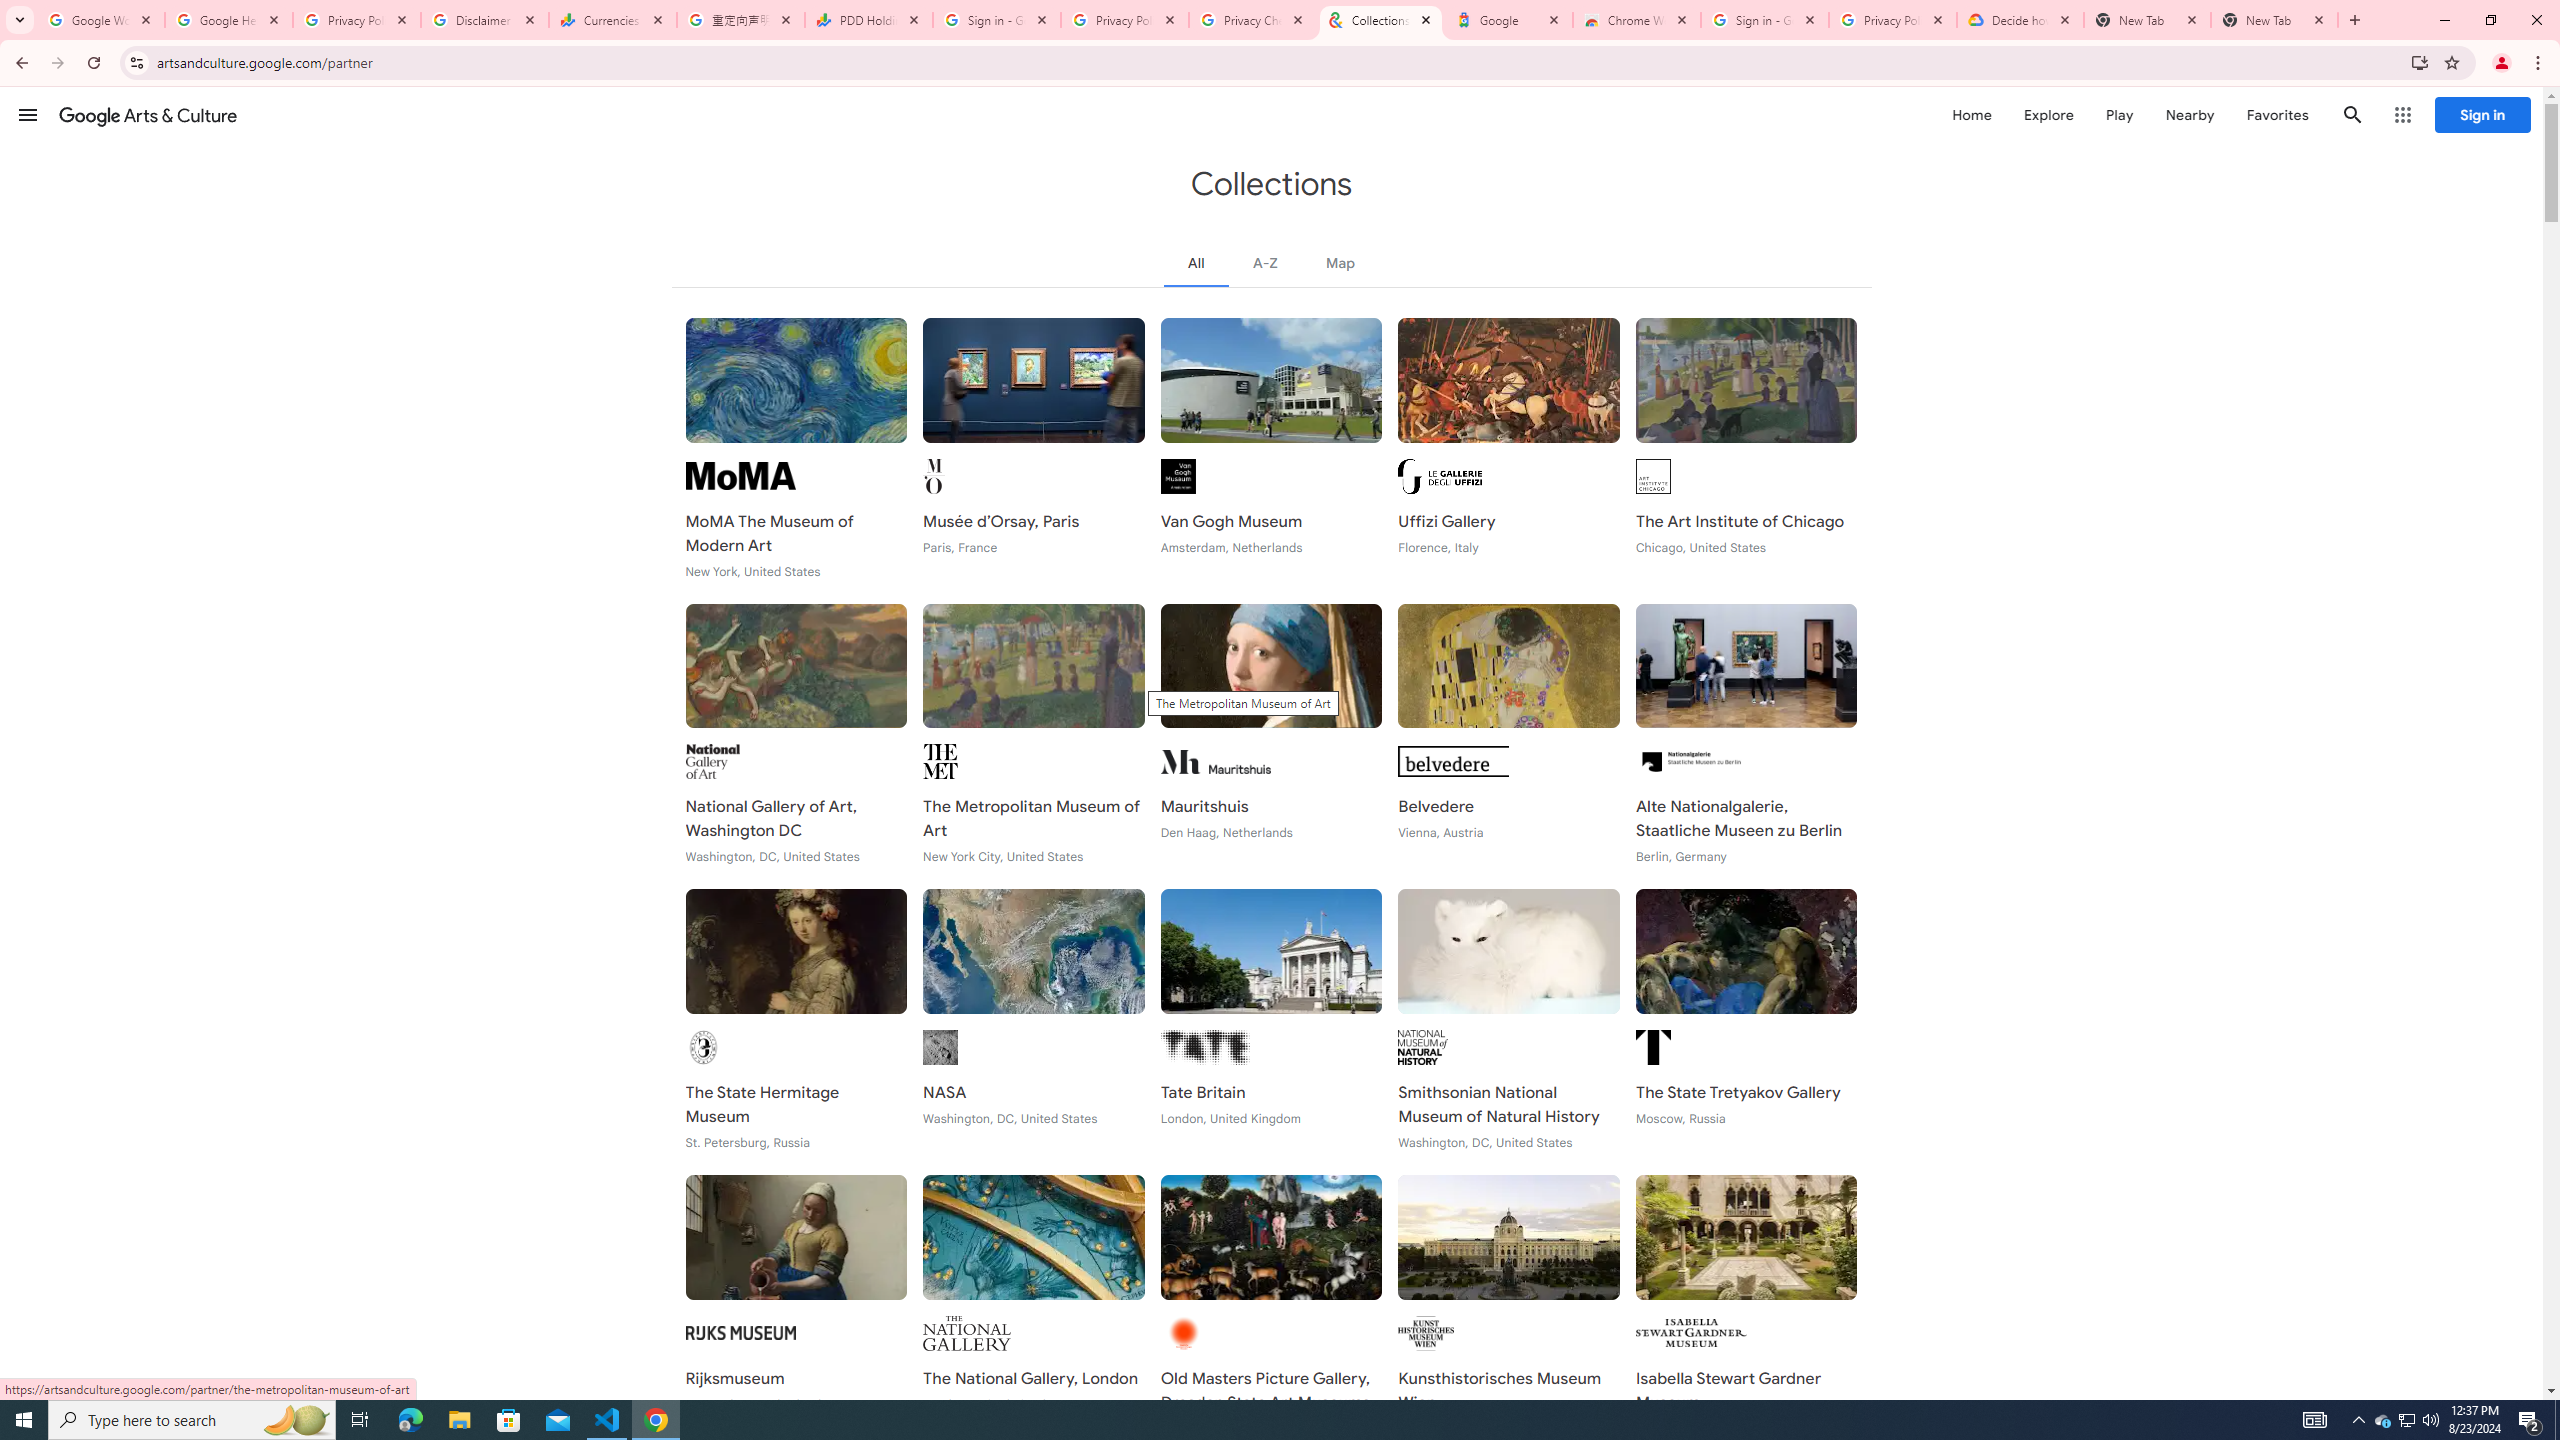  What do you see at coordinates (797, 1019) in the screenshot?
I see `The State Hermitage Museum St. Petersburg, Russia` at bounding box center [797, 1019].